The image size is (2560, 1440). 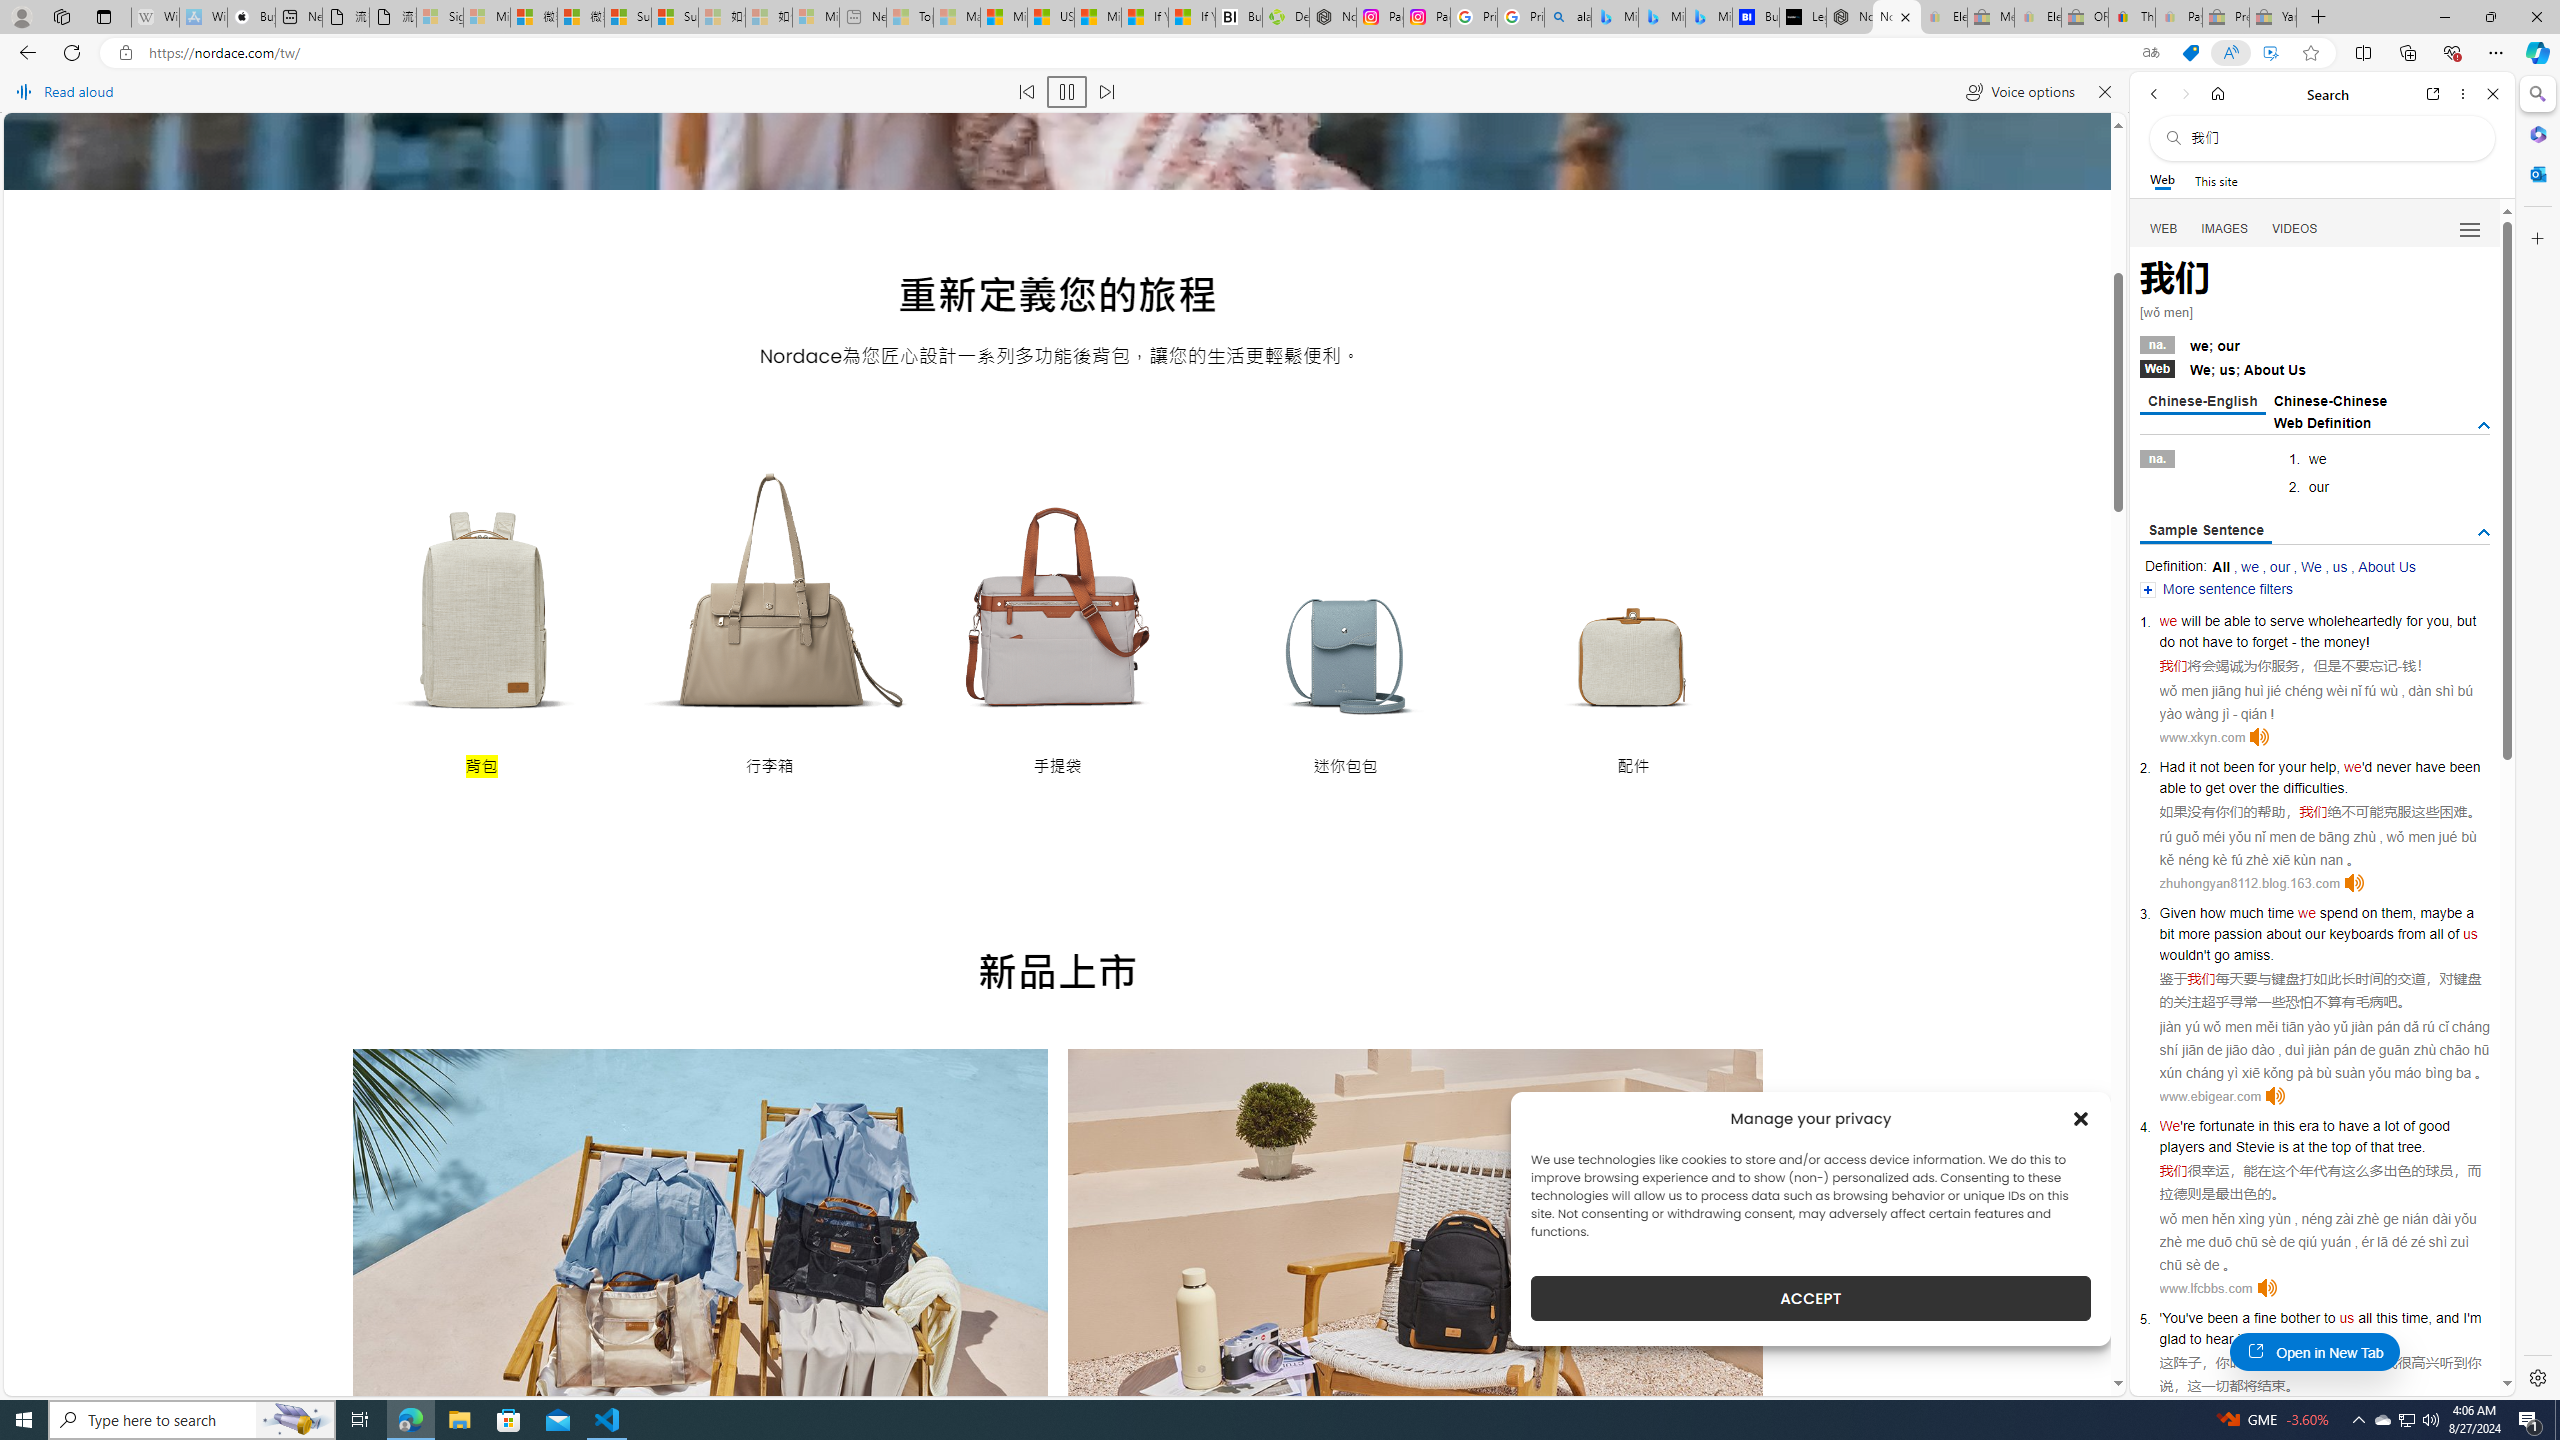 What do you see at coordinates (2210, 1096) in the screenshot?
I see `www.ebigear.com` at bounding box center [2210, 1096].